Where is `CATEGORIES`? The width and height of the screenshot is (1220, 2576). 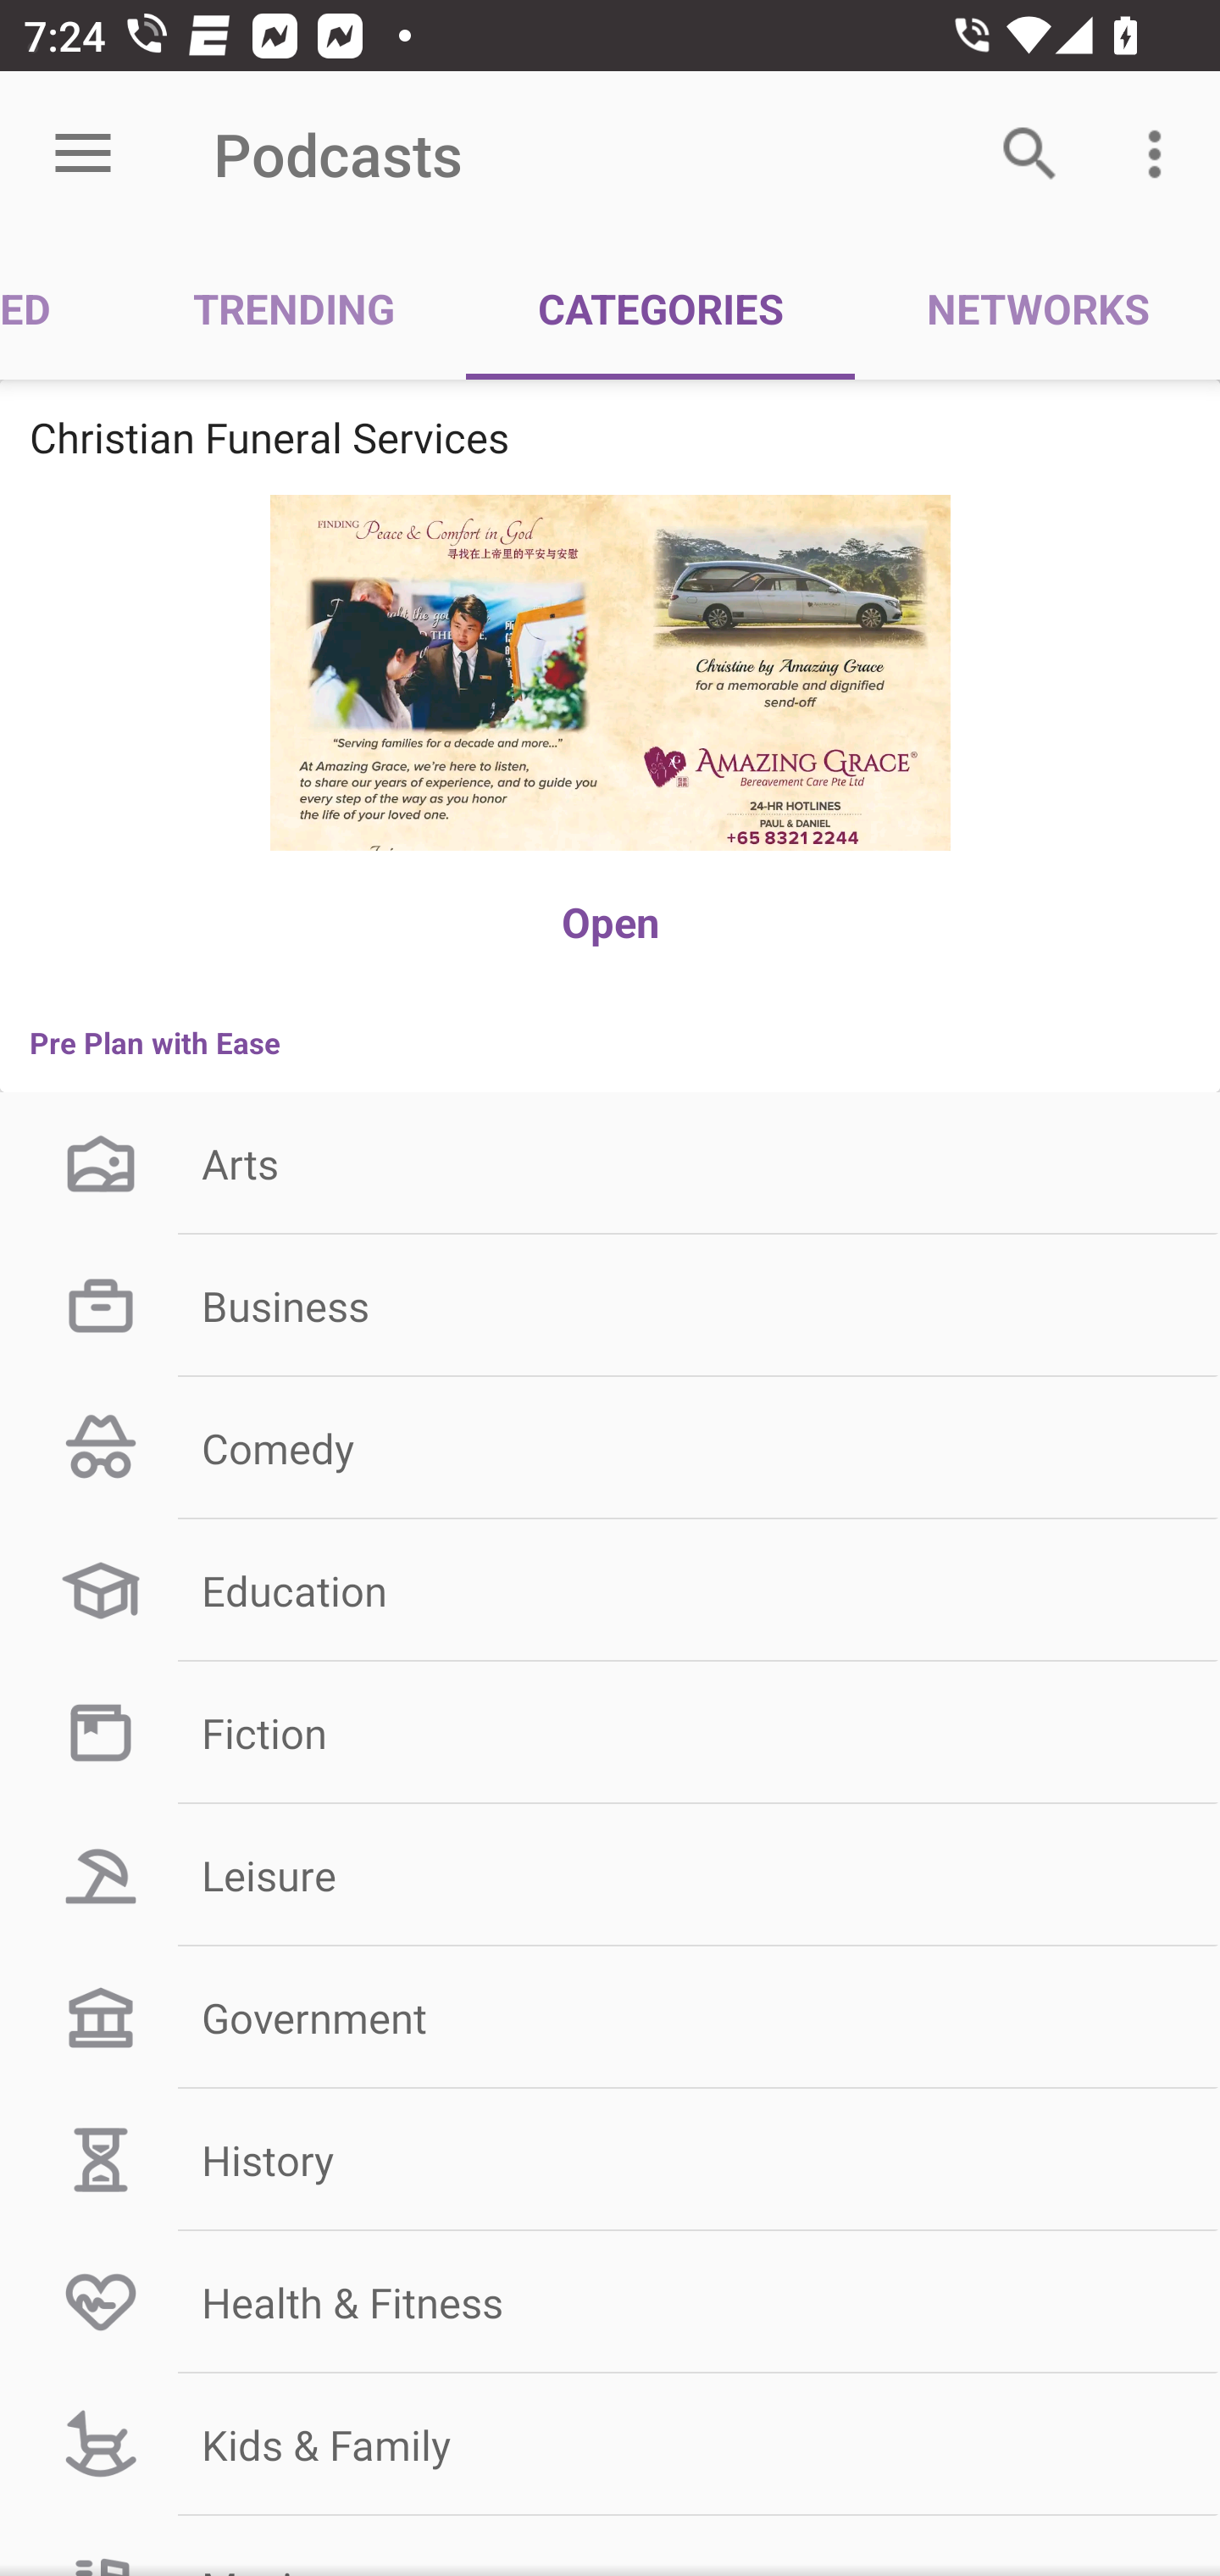
CATEGORIES is located at coordinates (661, 307).